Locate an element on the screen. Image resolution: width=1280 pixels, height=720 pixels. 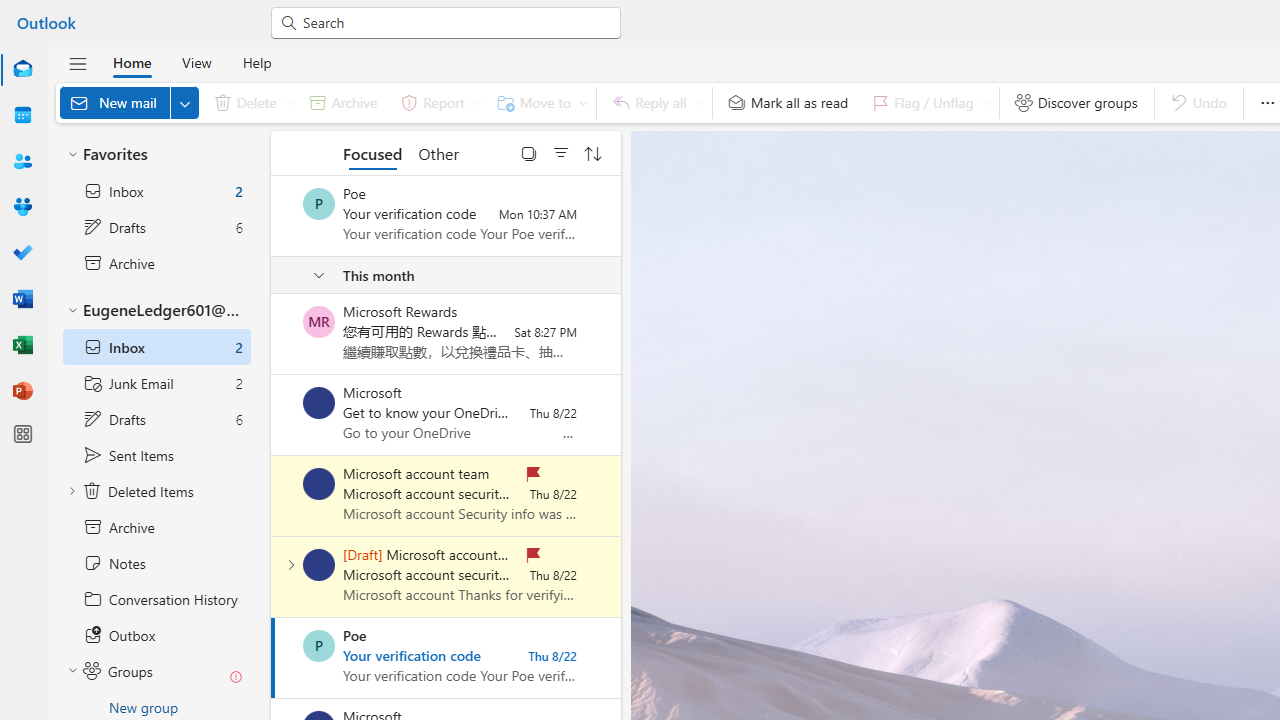
Mail is located at coordinates (22, 69).